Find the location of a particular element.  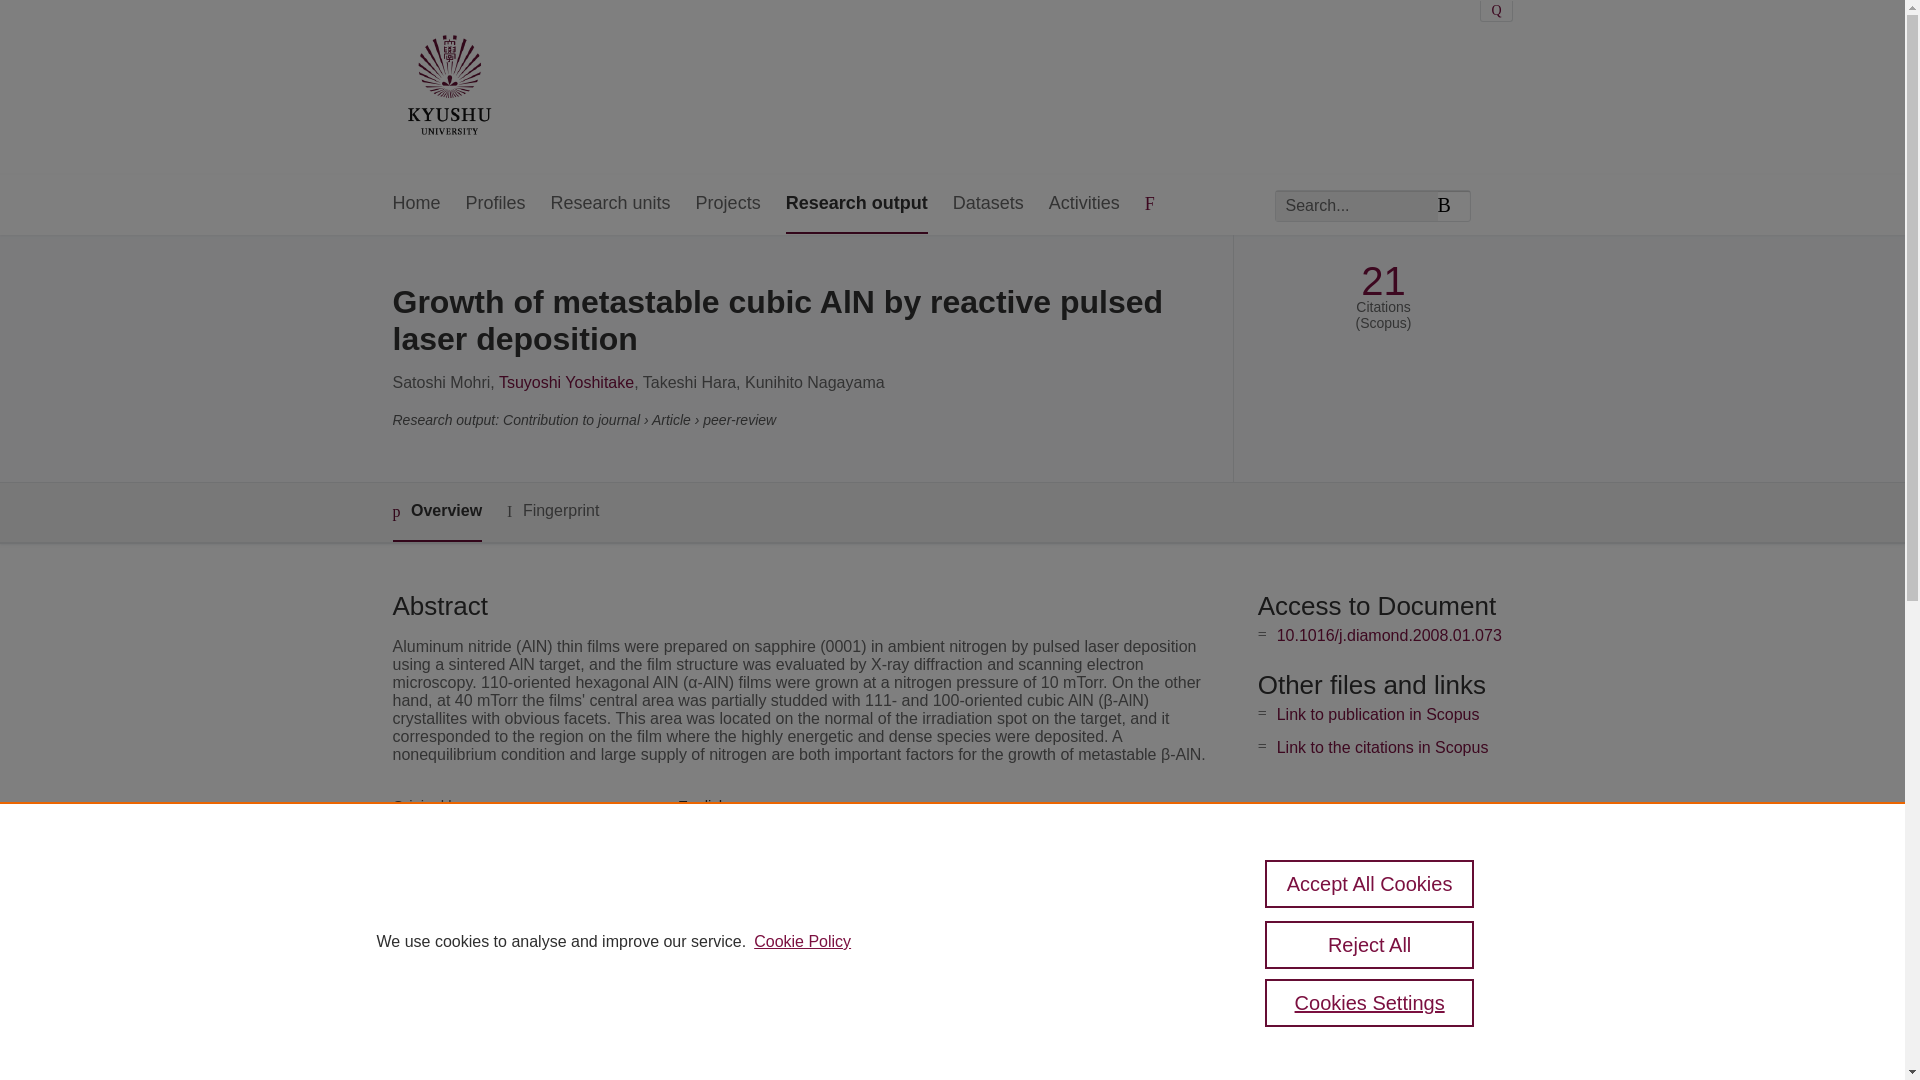

Link to publication in Scopus is located at coordinates (1378, 714).